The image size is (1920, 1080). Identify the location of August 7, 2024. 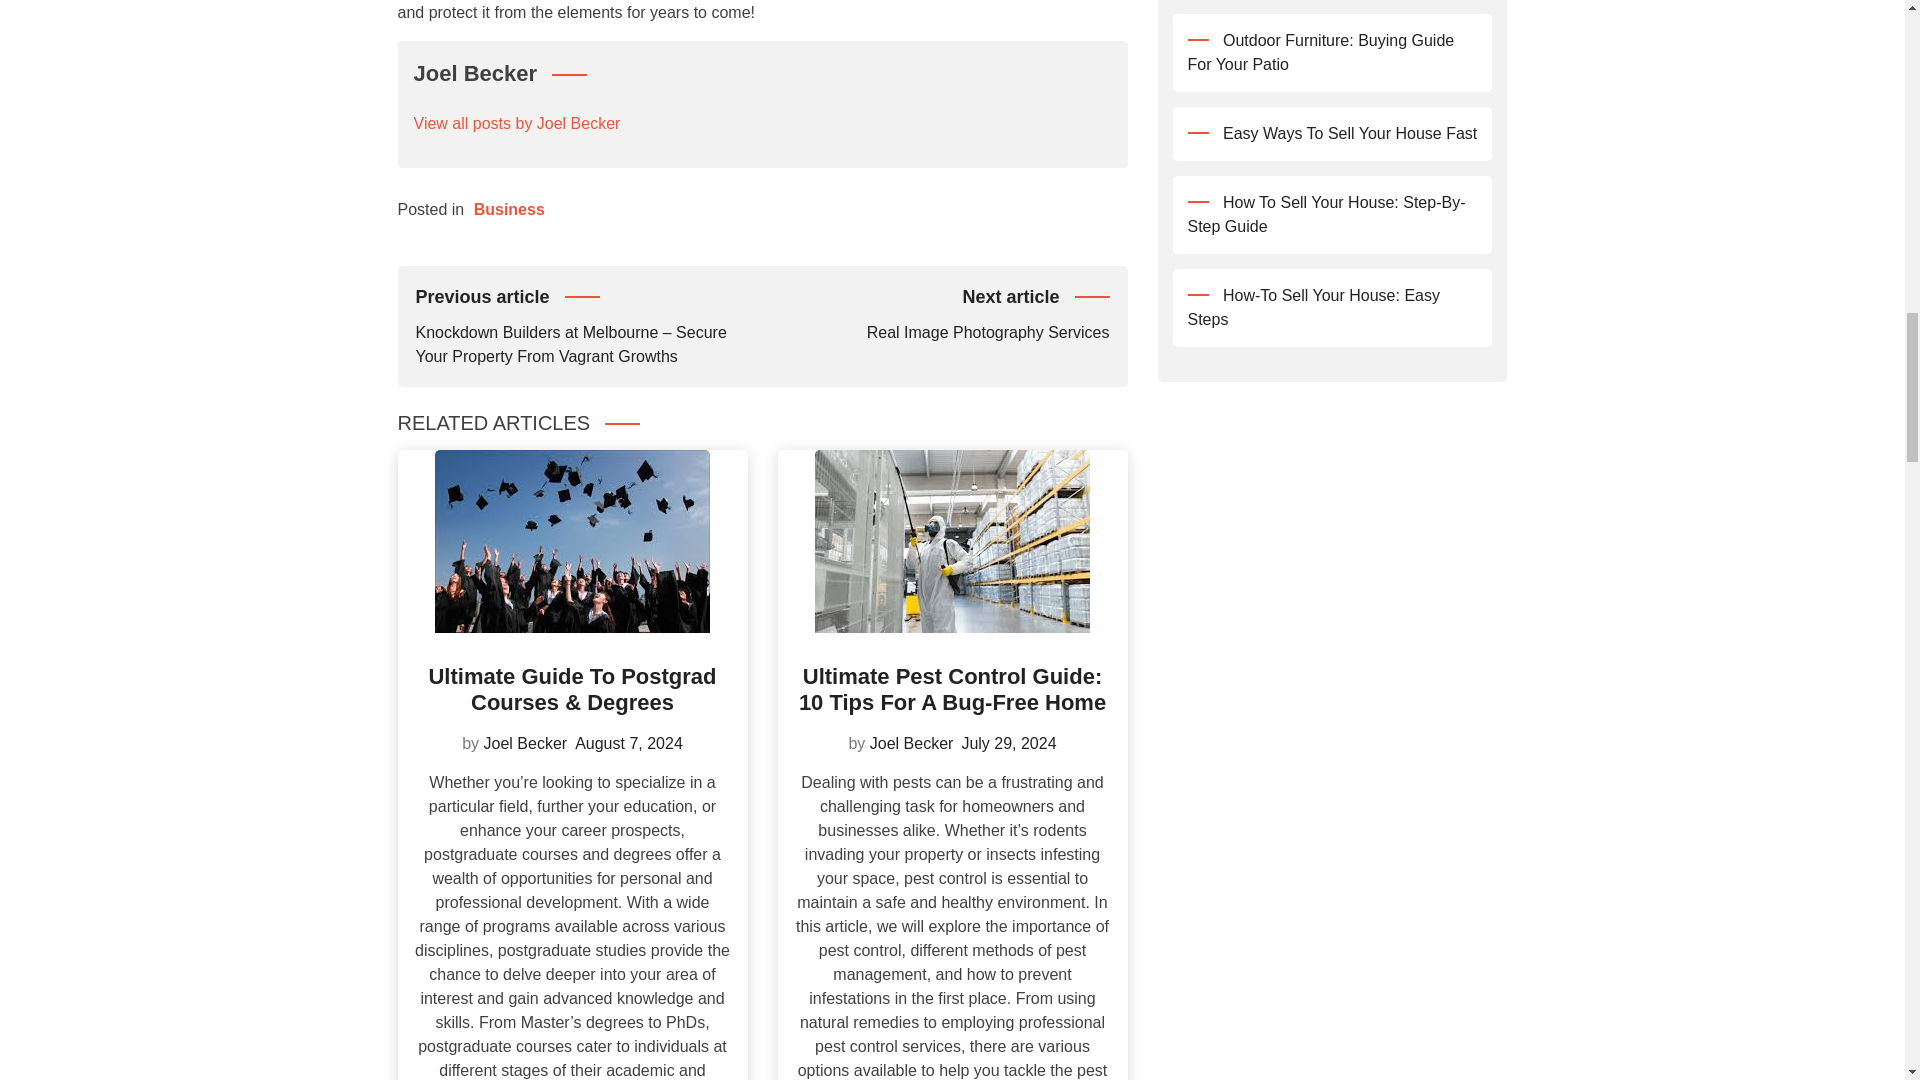
(628, 743).